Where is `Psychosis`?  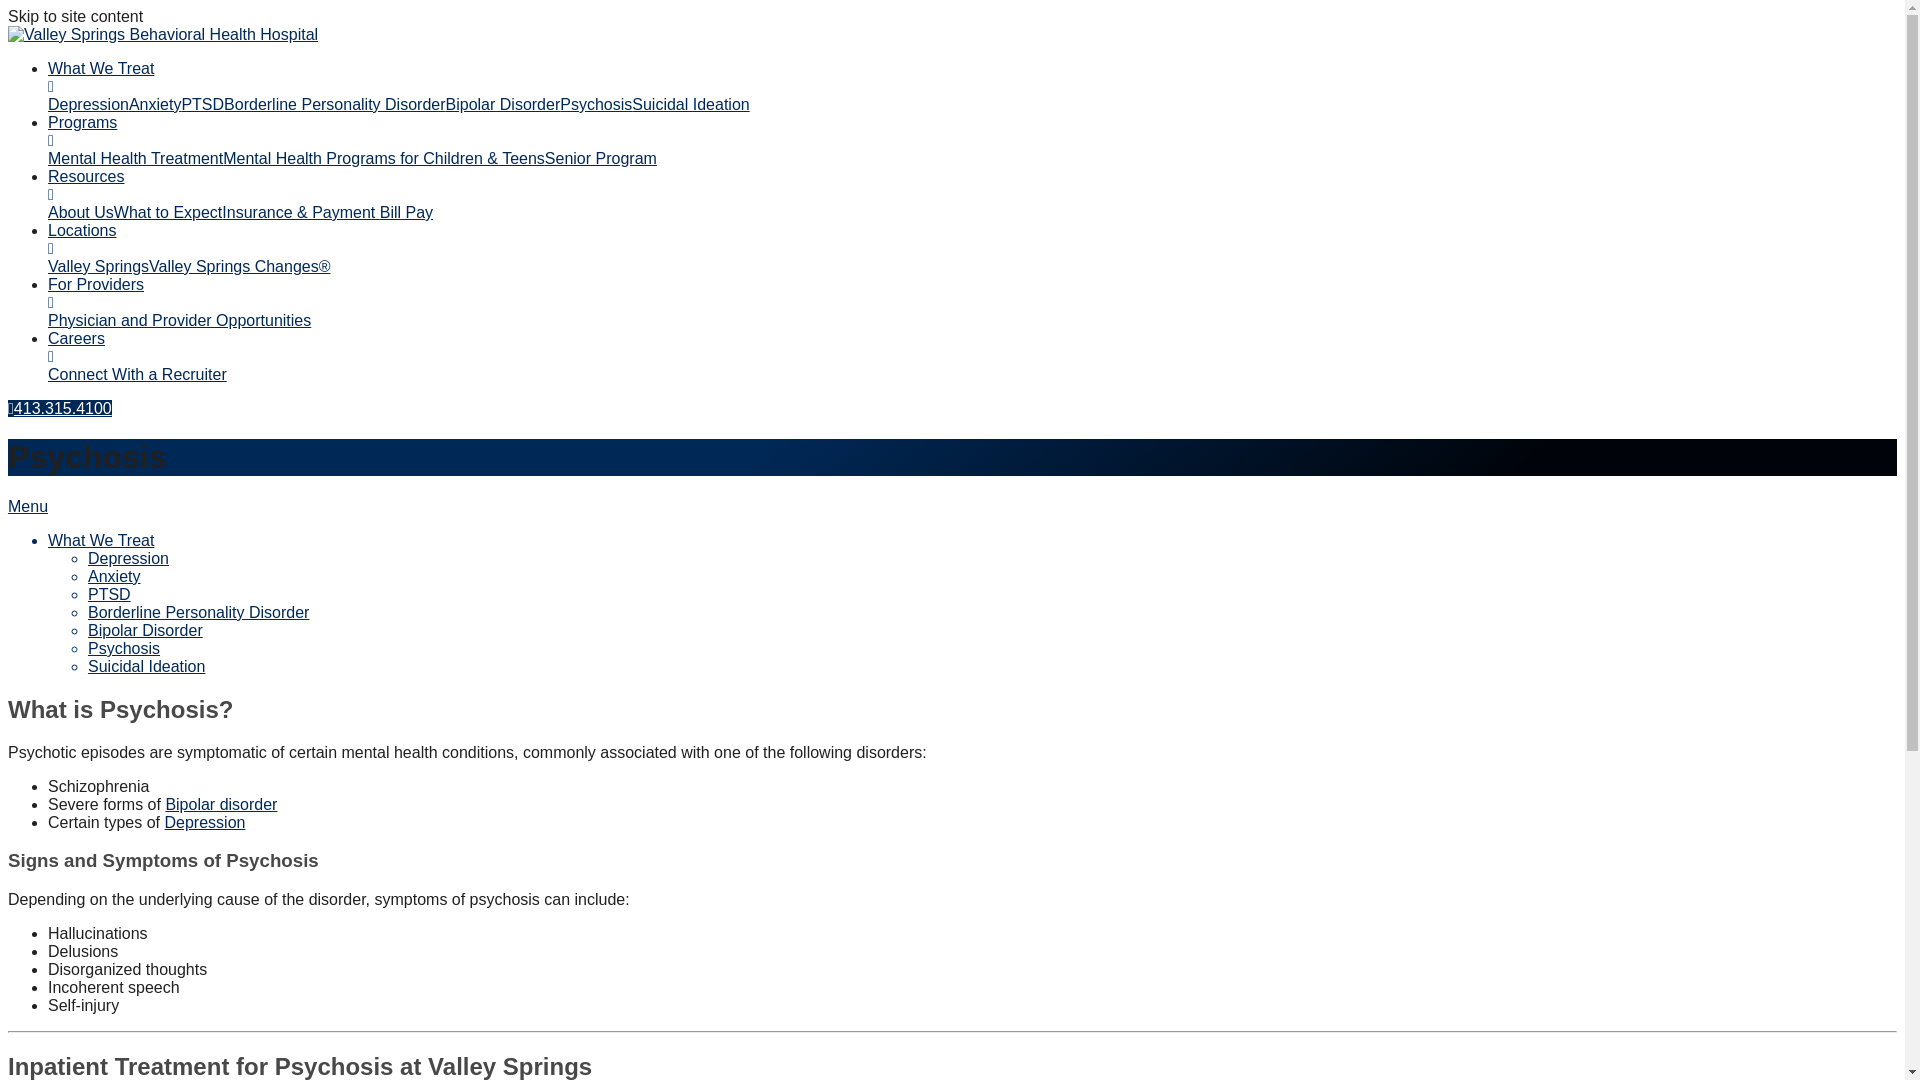 Psychosis is located at coordinates (124, 648).